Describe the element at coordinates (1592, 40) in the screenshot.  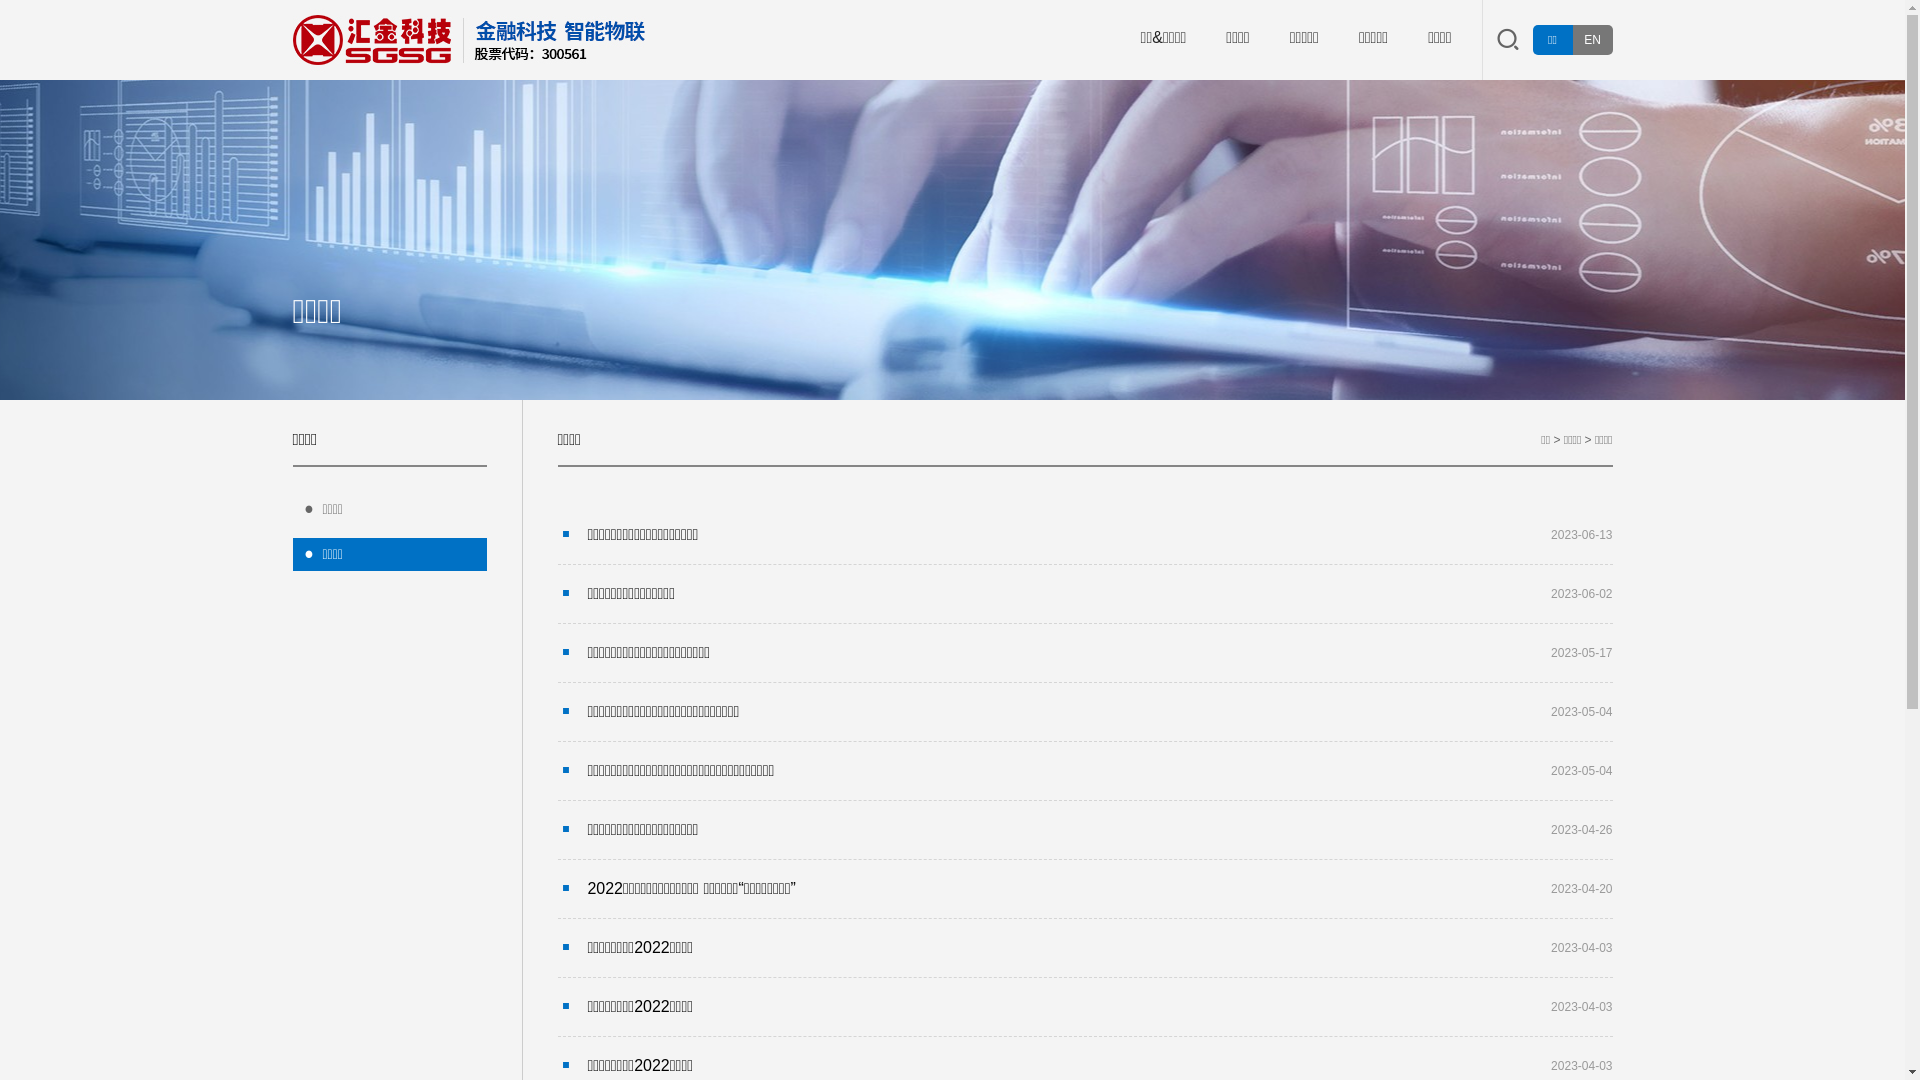
I see `EN` at that location.